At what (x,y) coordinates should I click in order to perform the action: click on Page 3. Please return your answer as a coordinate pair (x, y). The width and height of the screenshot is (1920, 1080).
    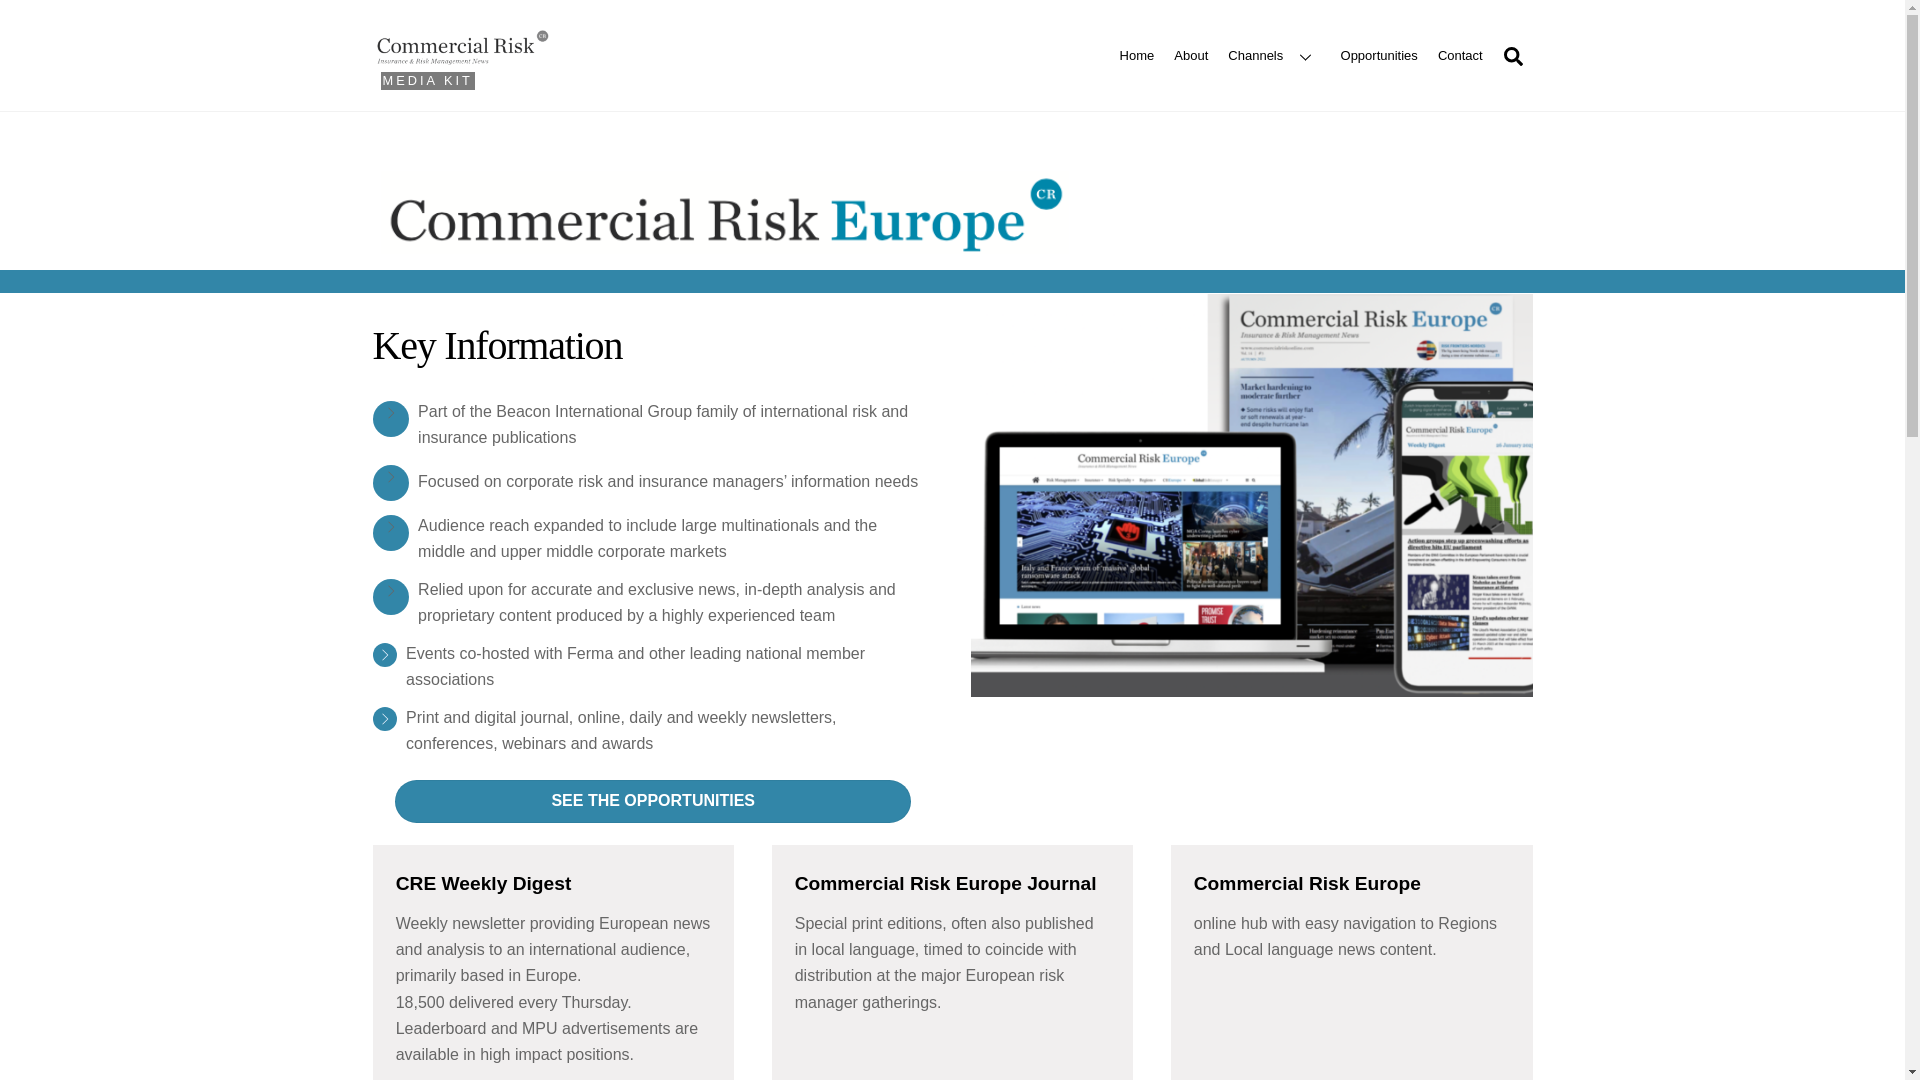
    Looking at the image, I should click on (952, 942).